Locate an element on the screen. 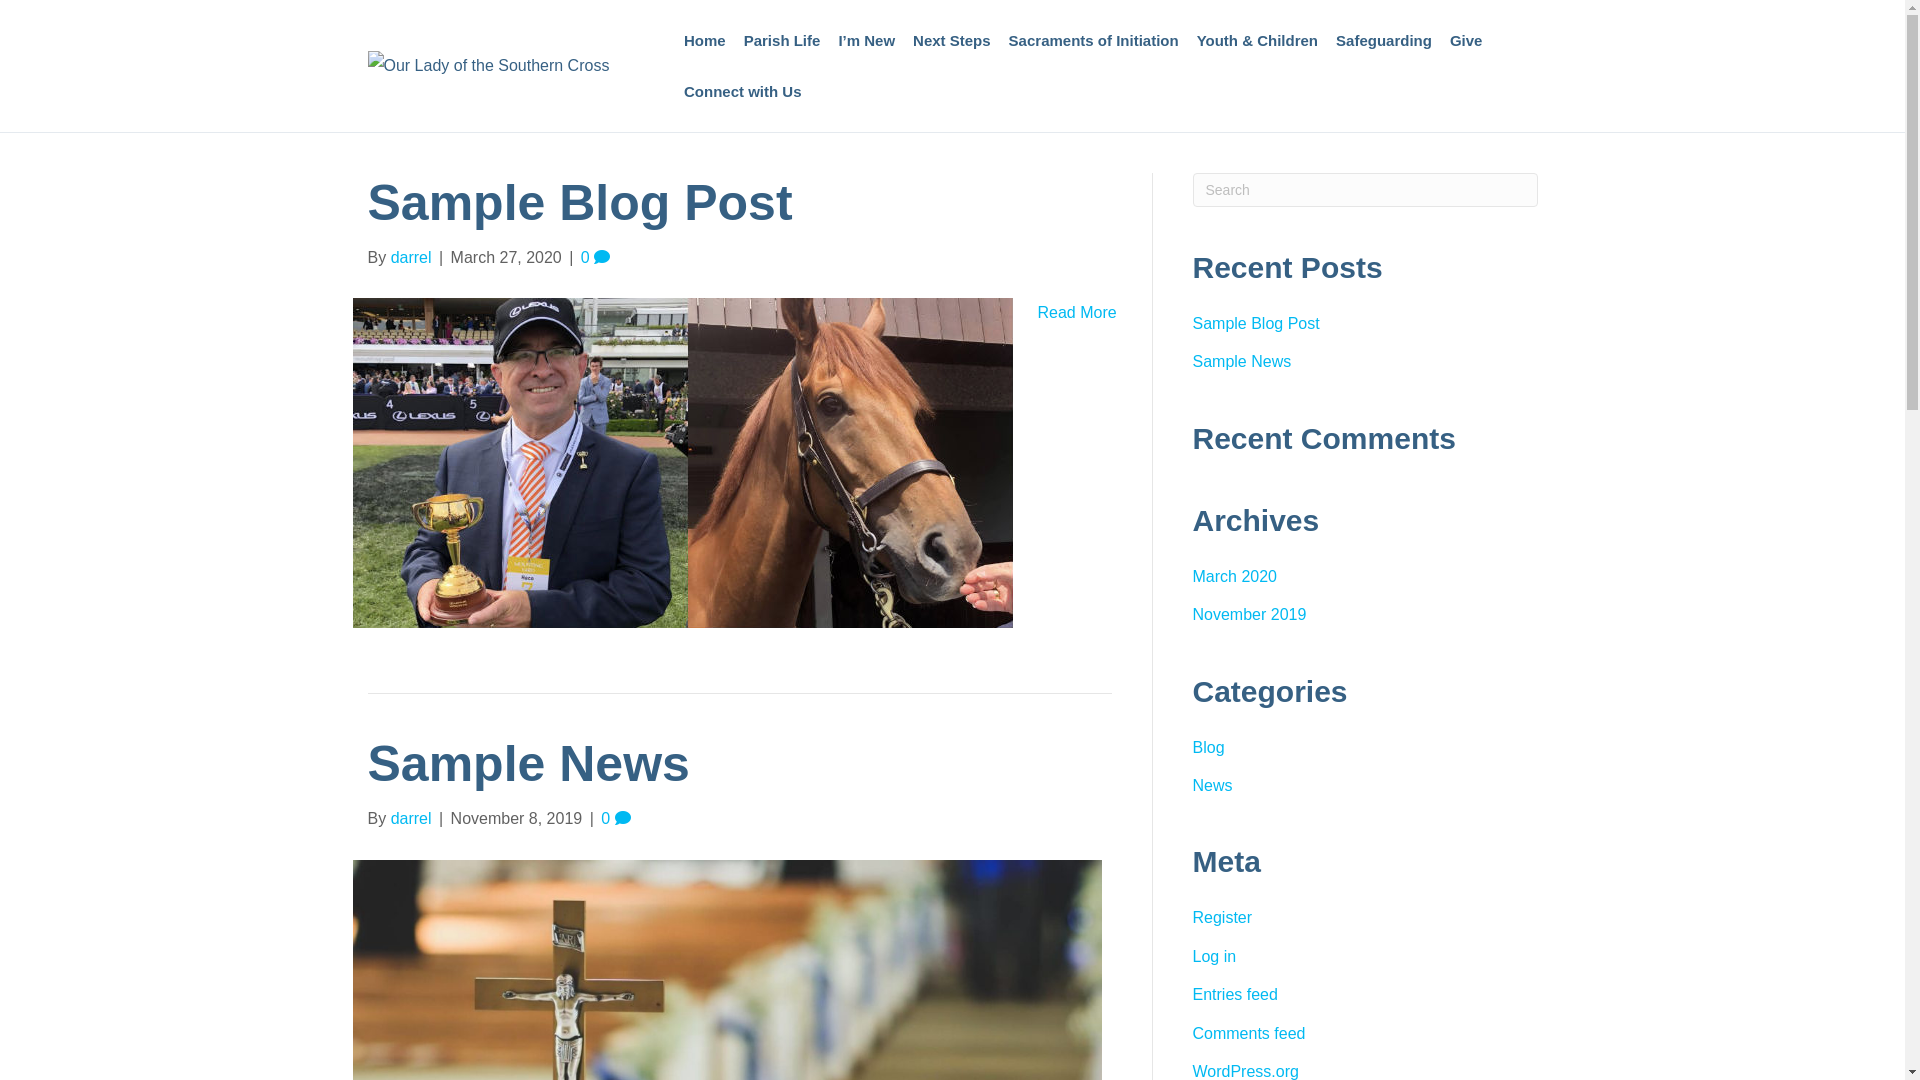 The width and height of the screenshot is (1920, 1080). 0 is located at coordinates (616, 818).